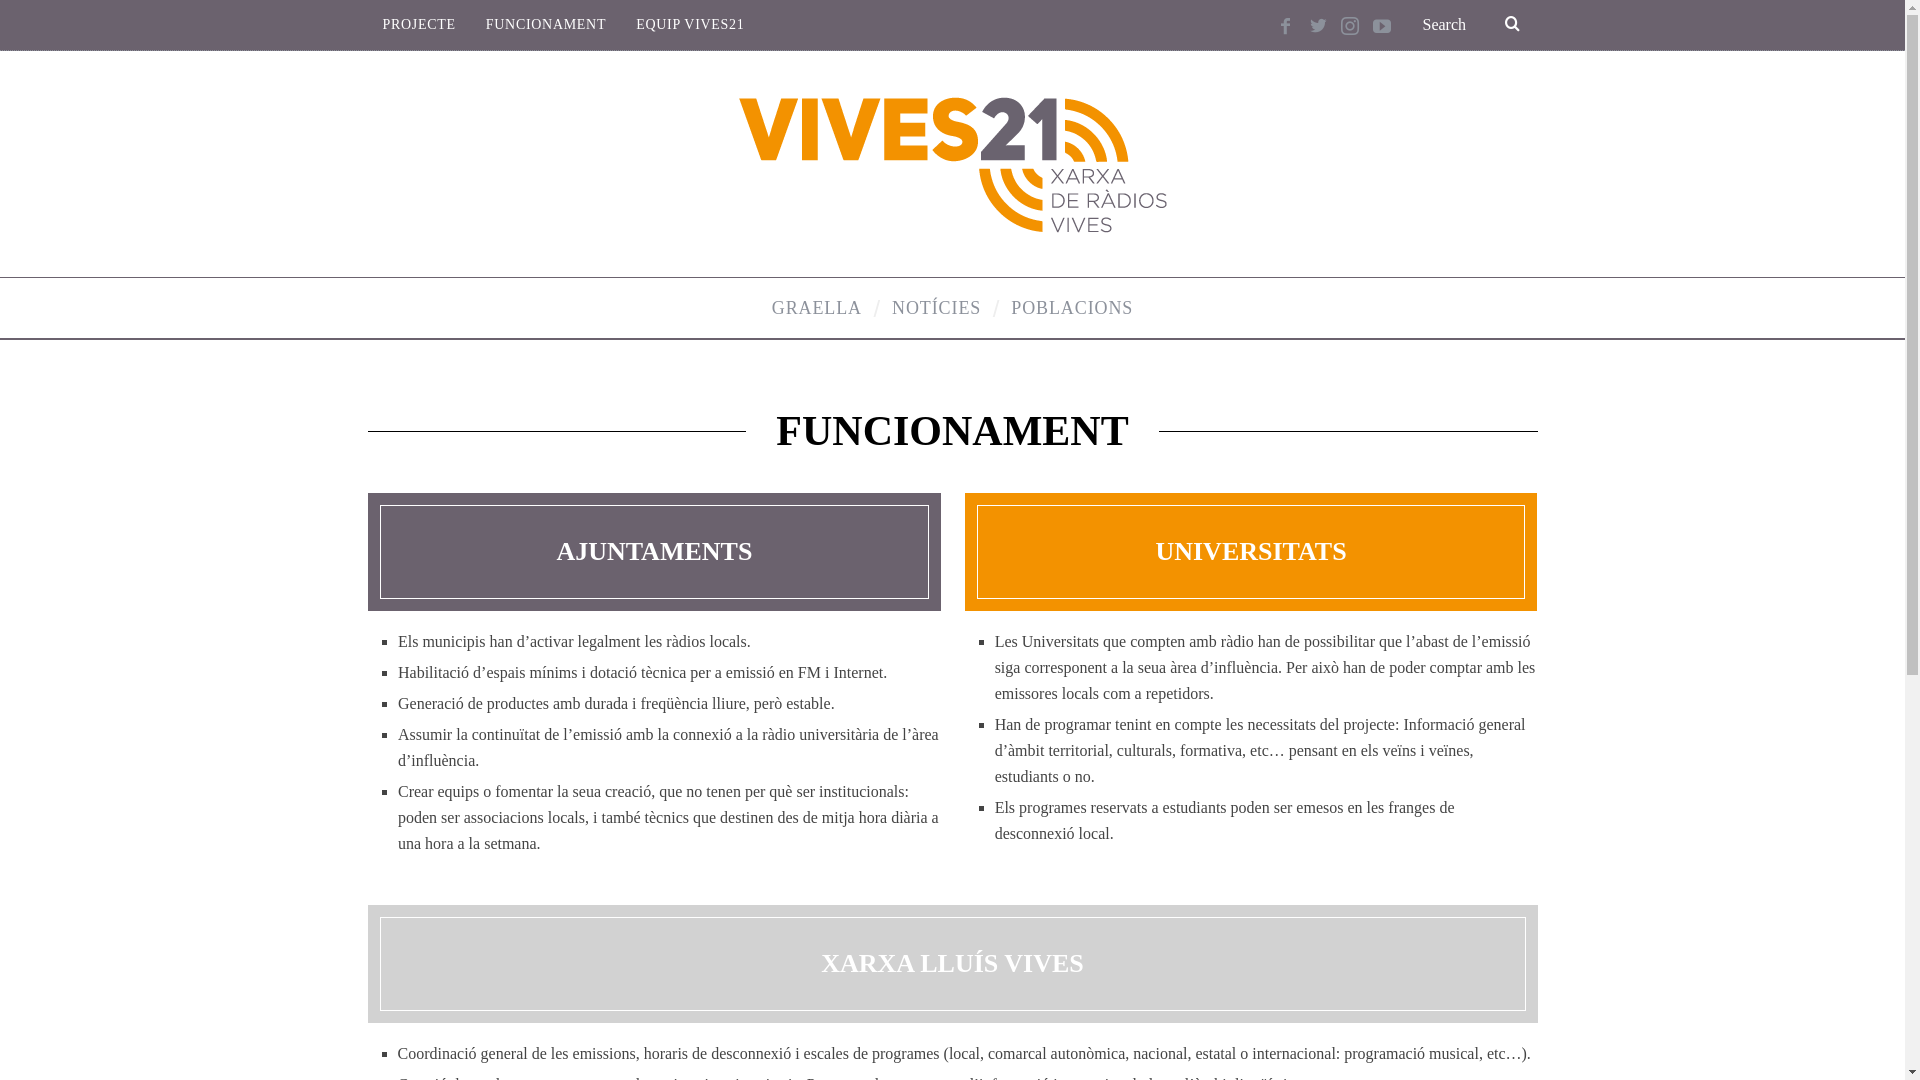 This screenshot has height=1080, width=1920. What do you see at coordinates (690, 25) in the screenshot?
I see `EQUIP VIVES21` at bounding box center [690, 25].